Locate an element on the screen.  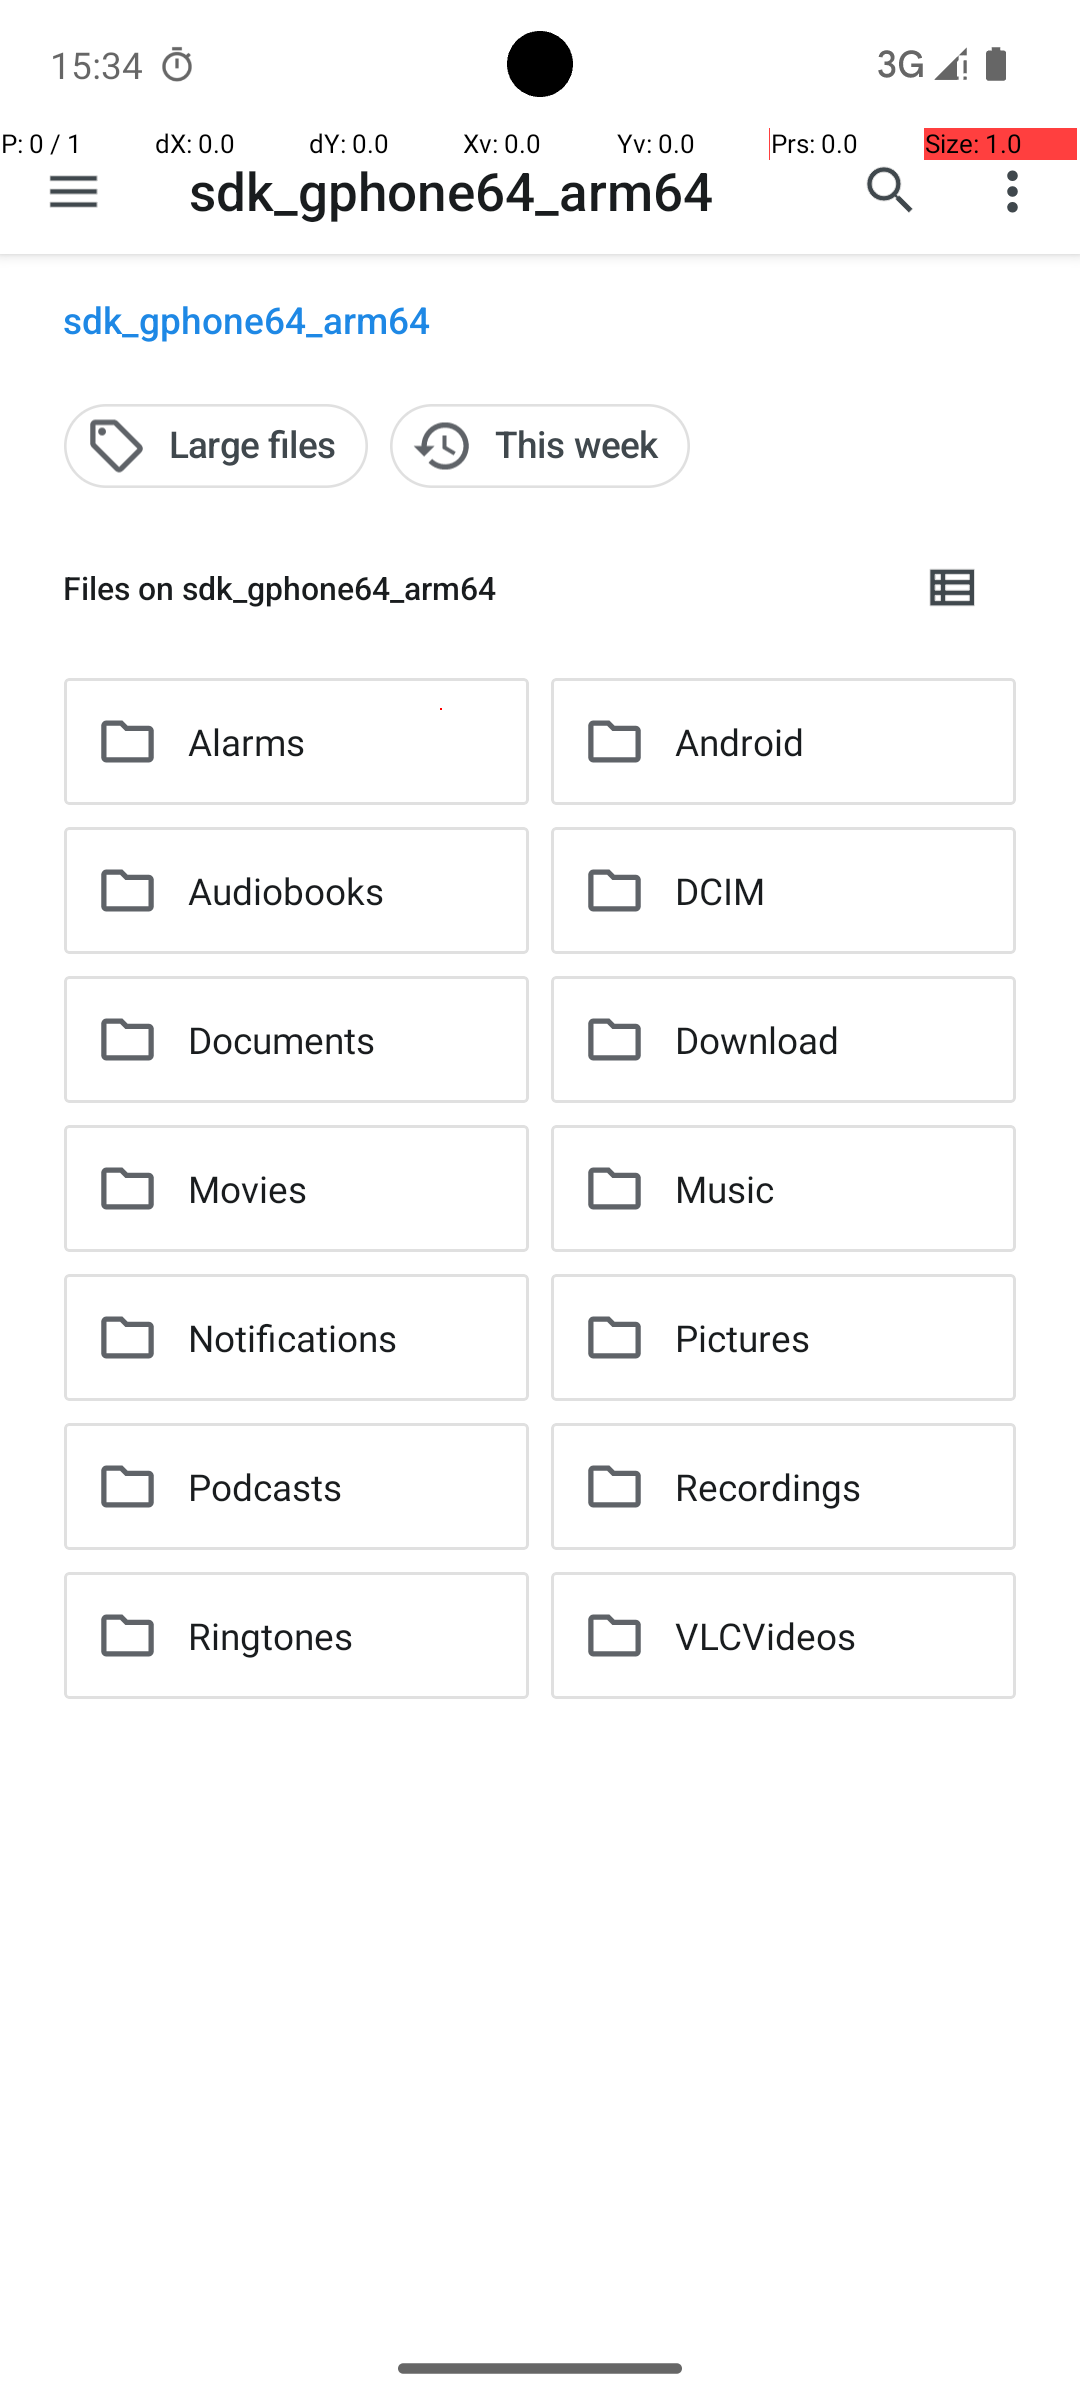
Ringtones is located at coordinates (270, 1635).